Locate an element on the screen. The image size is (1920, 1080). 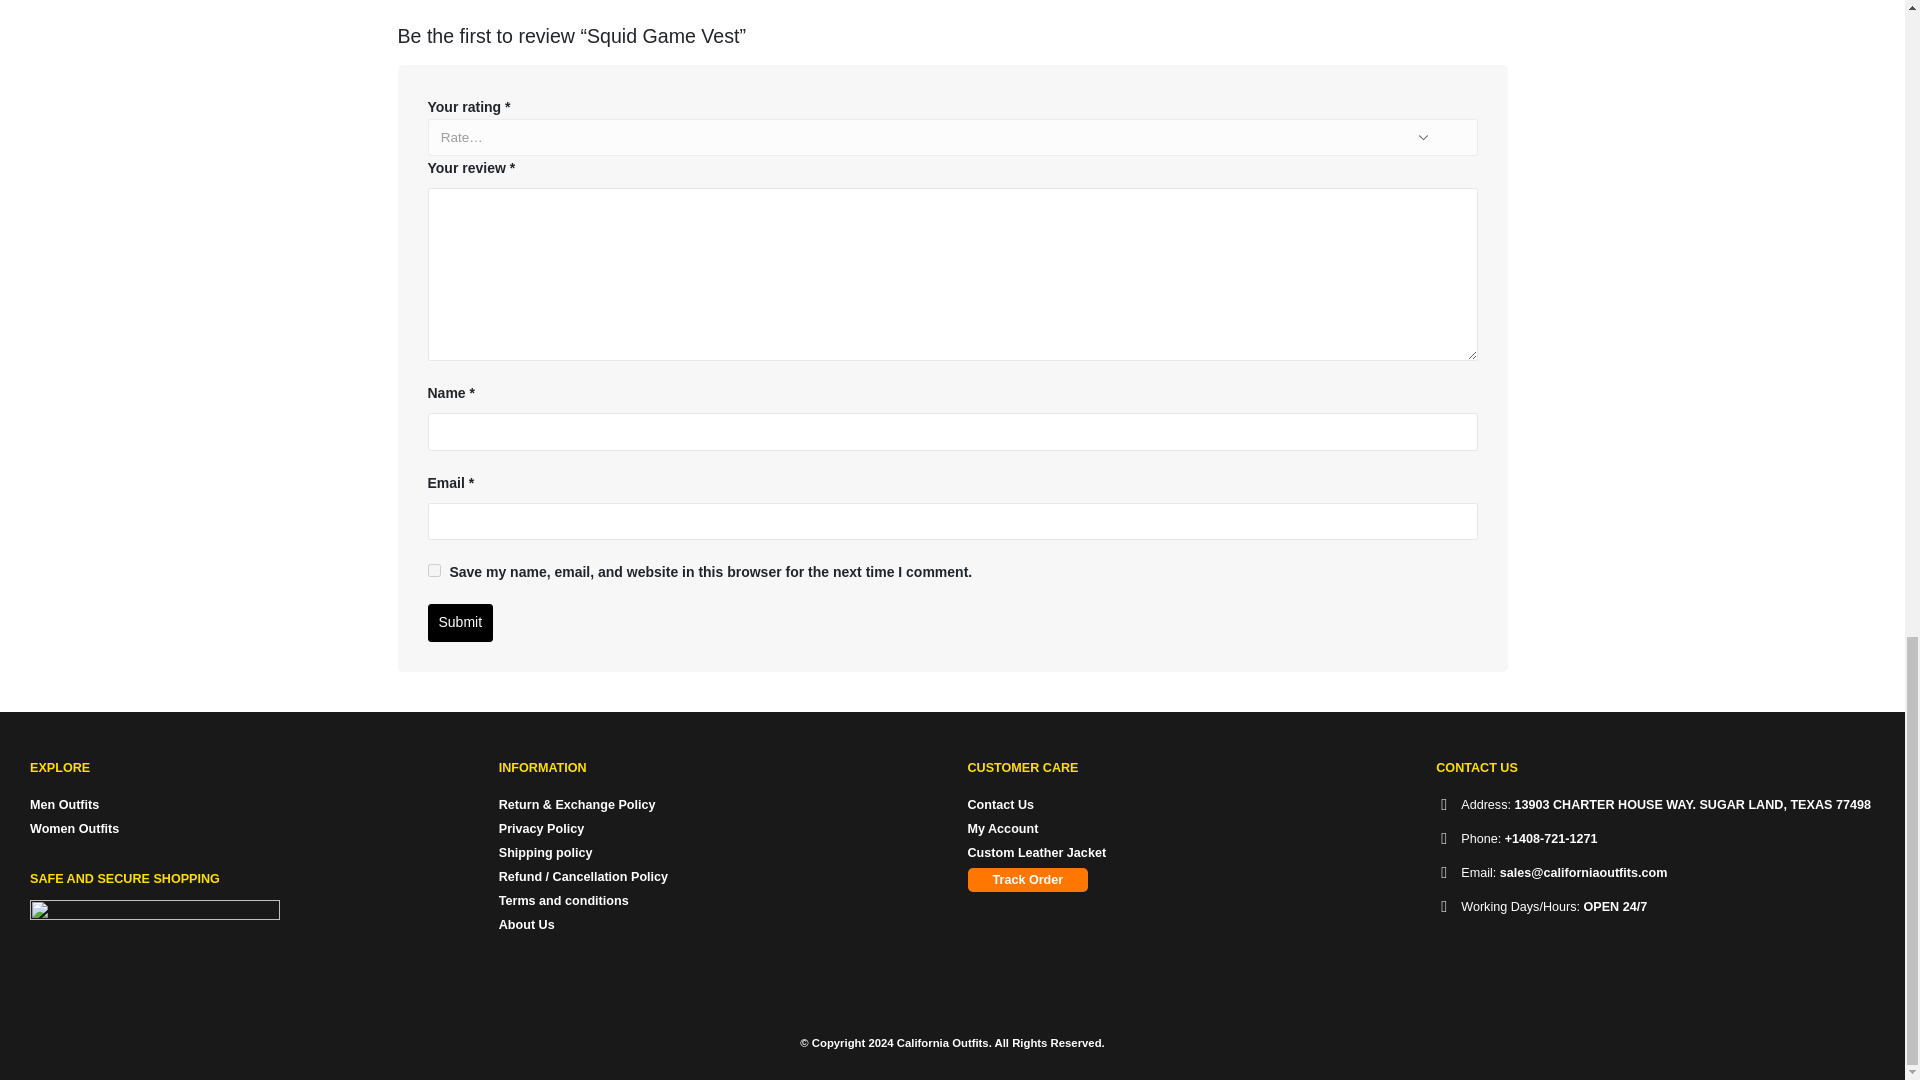
Shipping policy is located at coordinates (546, 852).